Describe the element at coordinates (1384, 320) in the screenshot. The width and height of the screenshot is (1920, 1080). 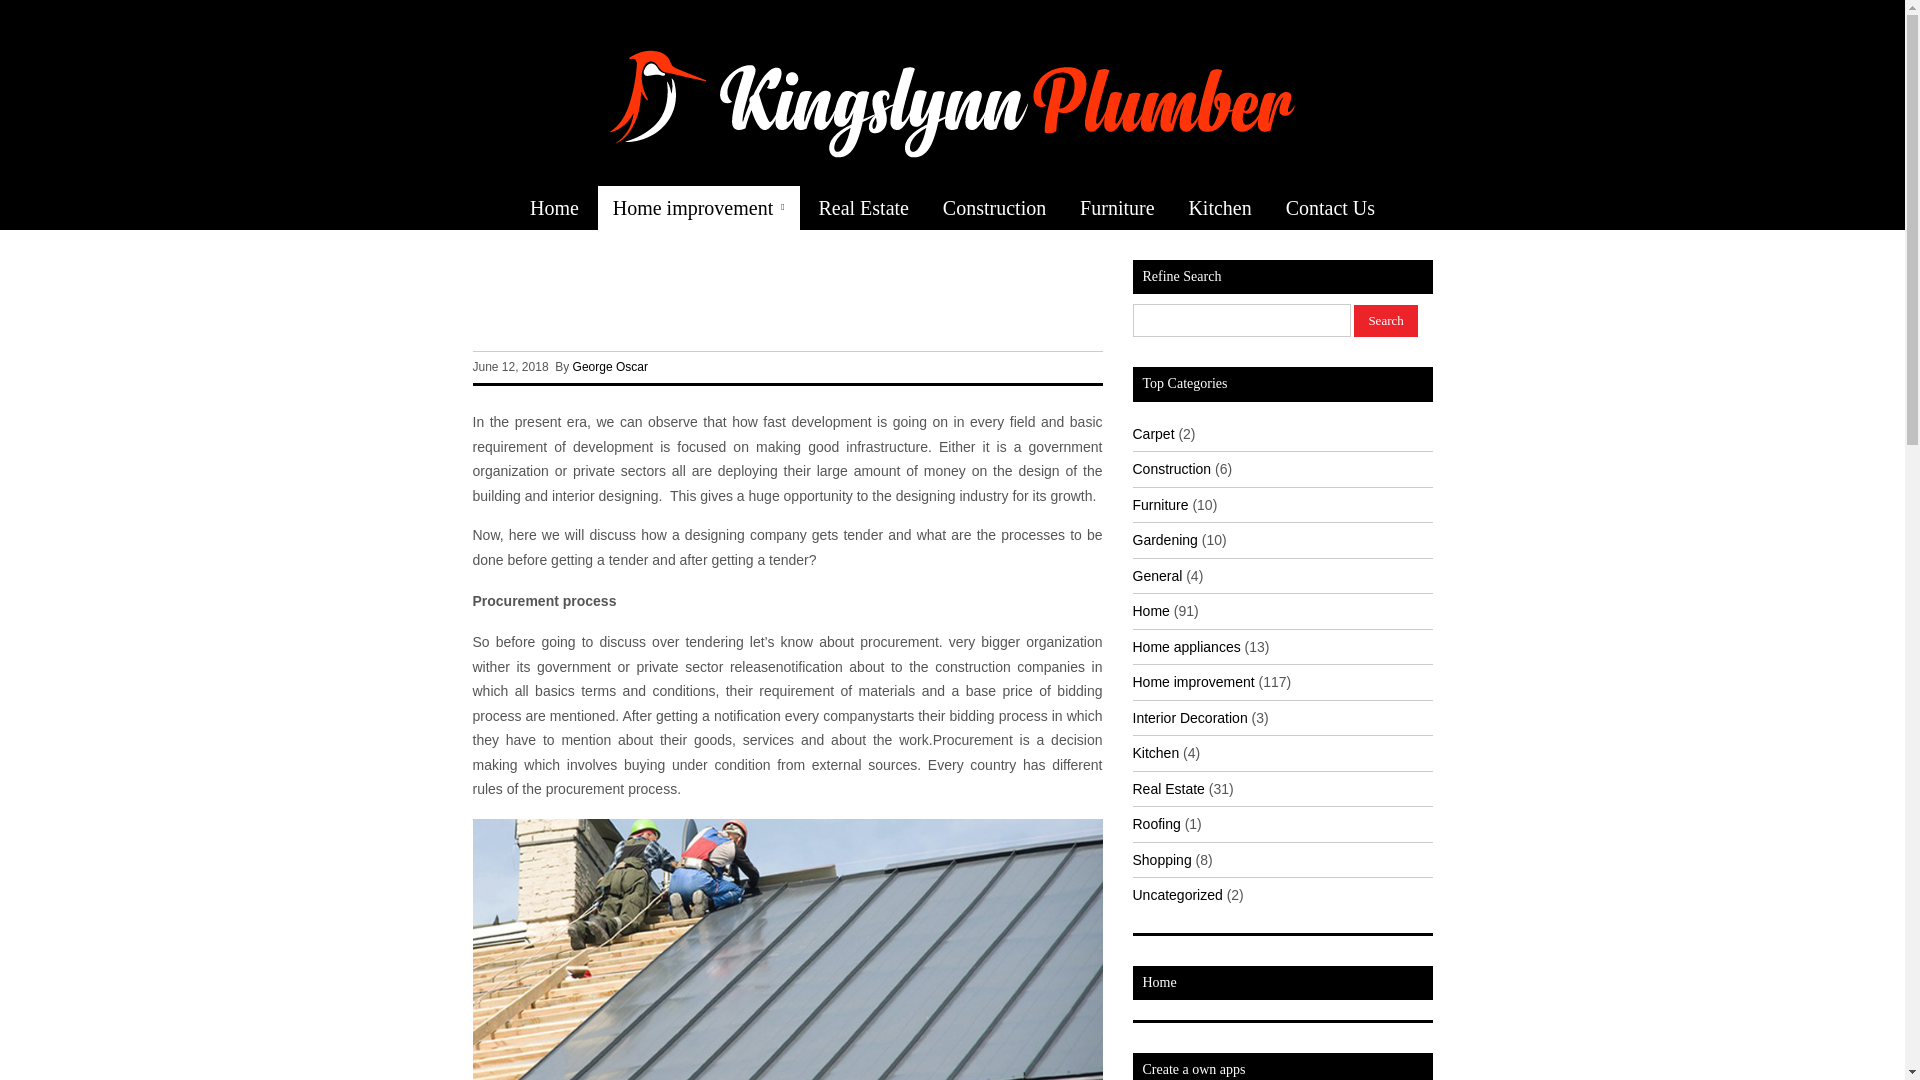
I see `Search` at that location.